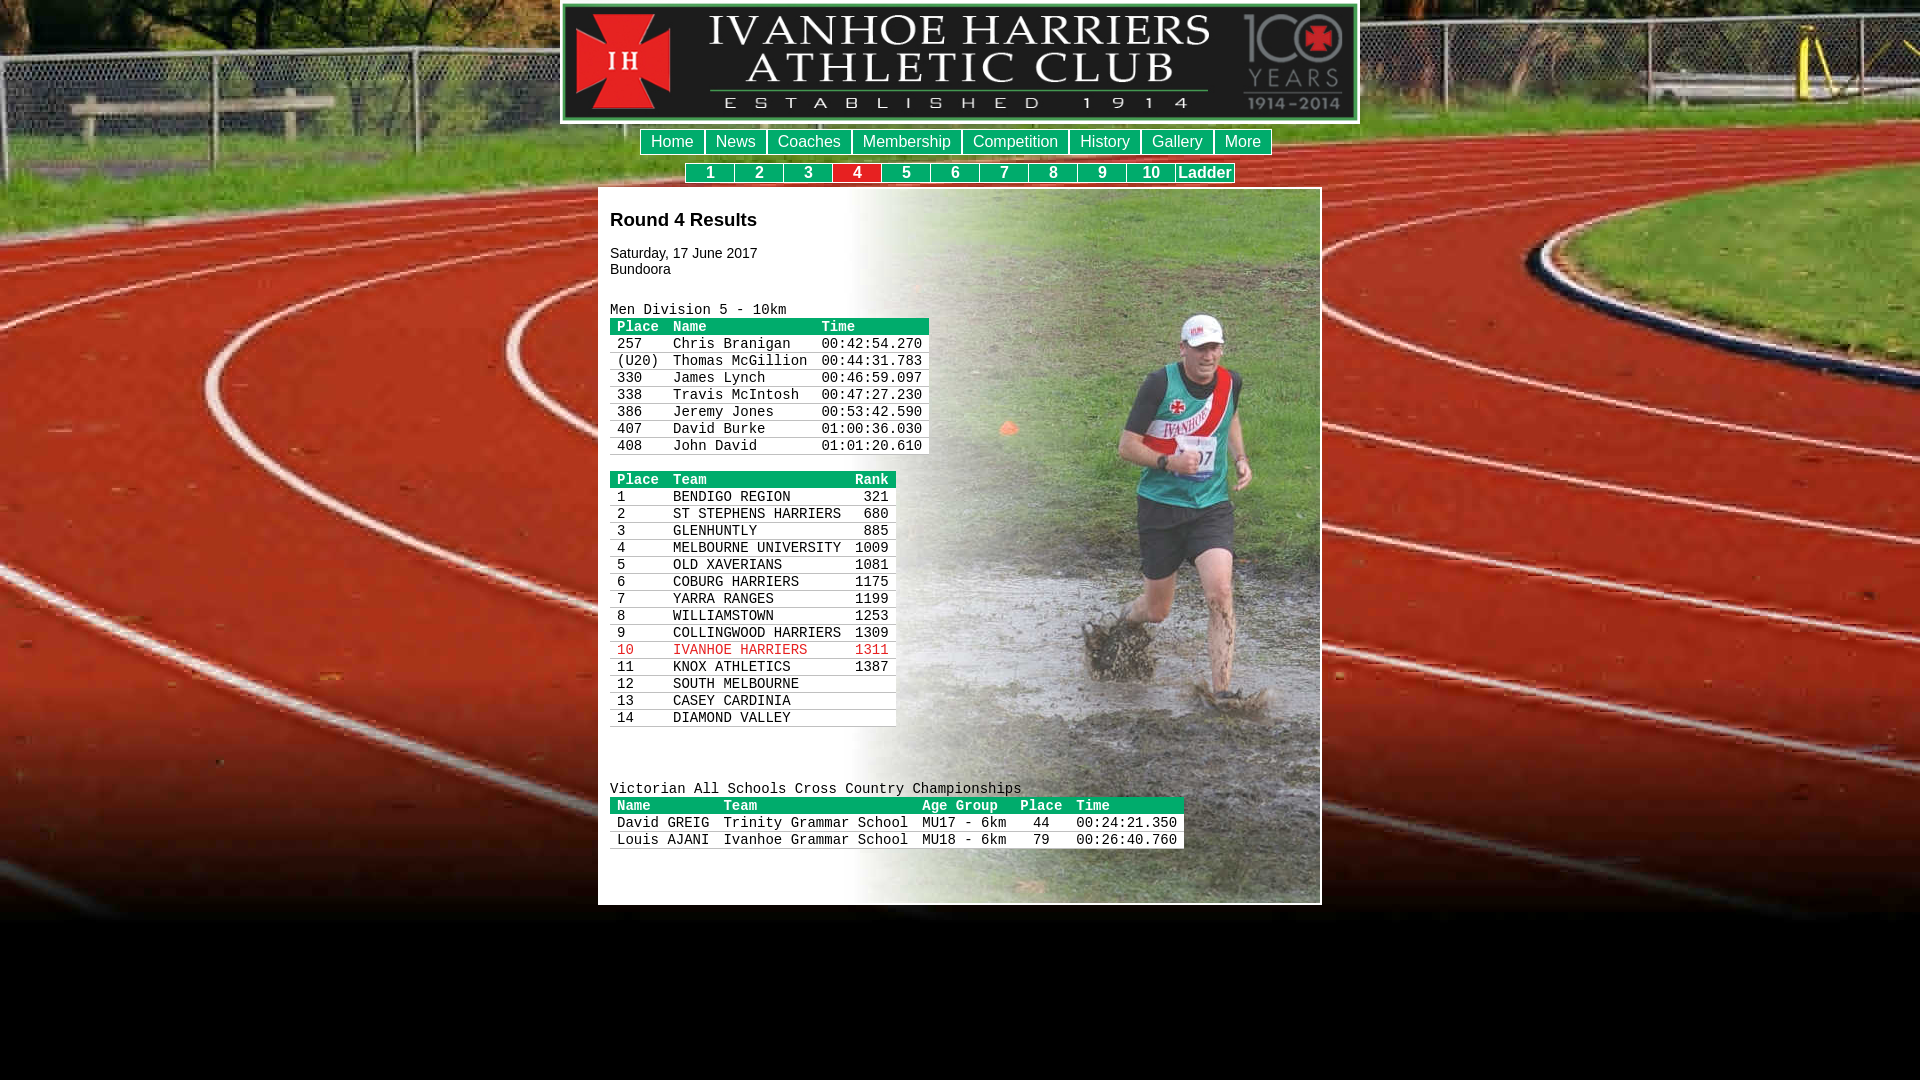  Describe the element at coordinates (808, 173) in the screenshot. I see `3` at that location.